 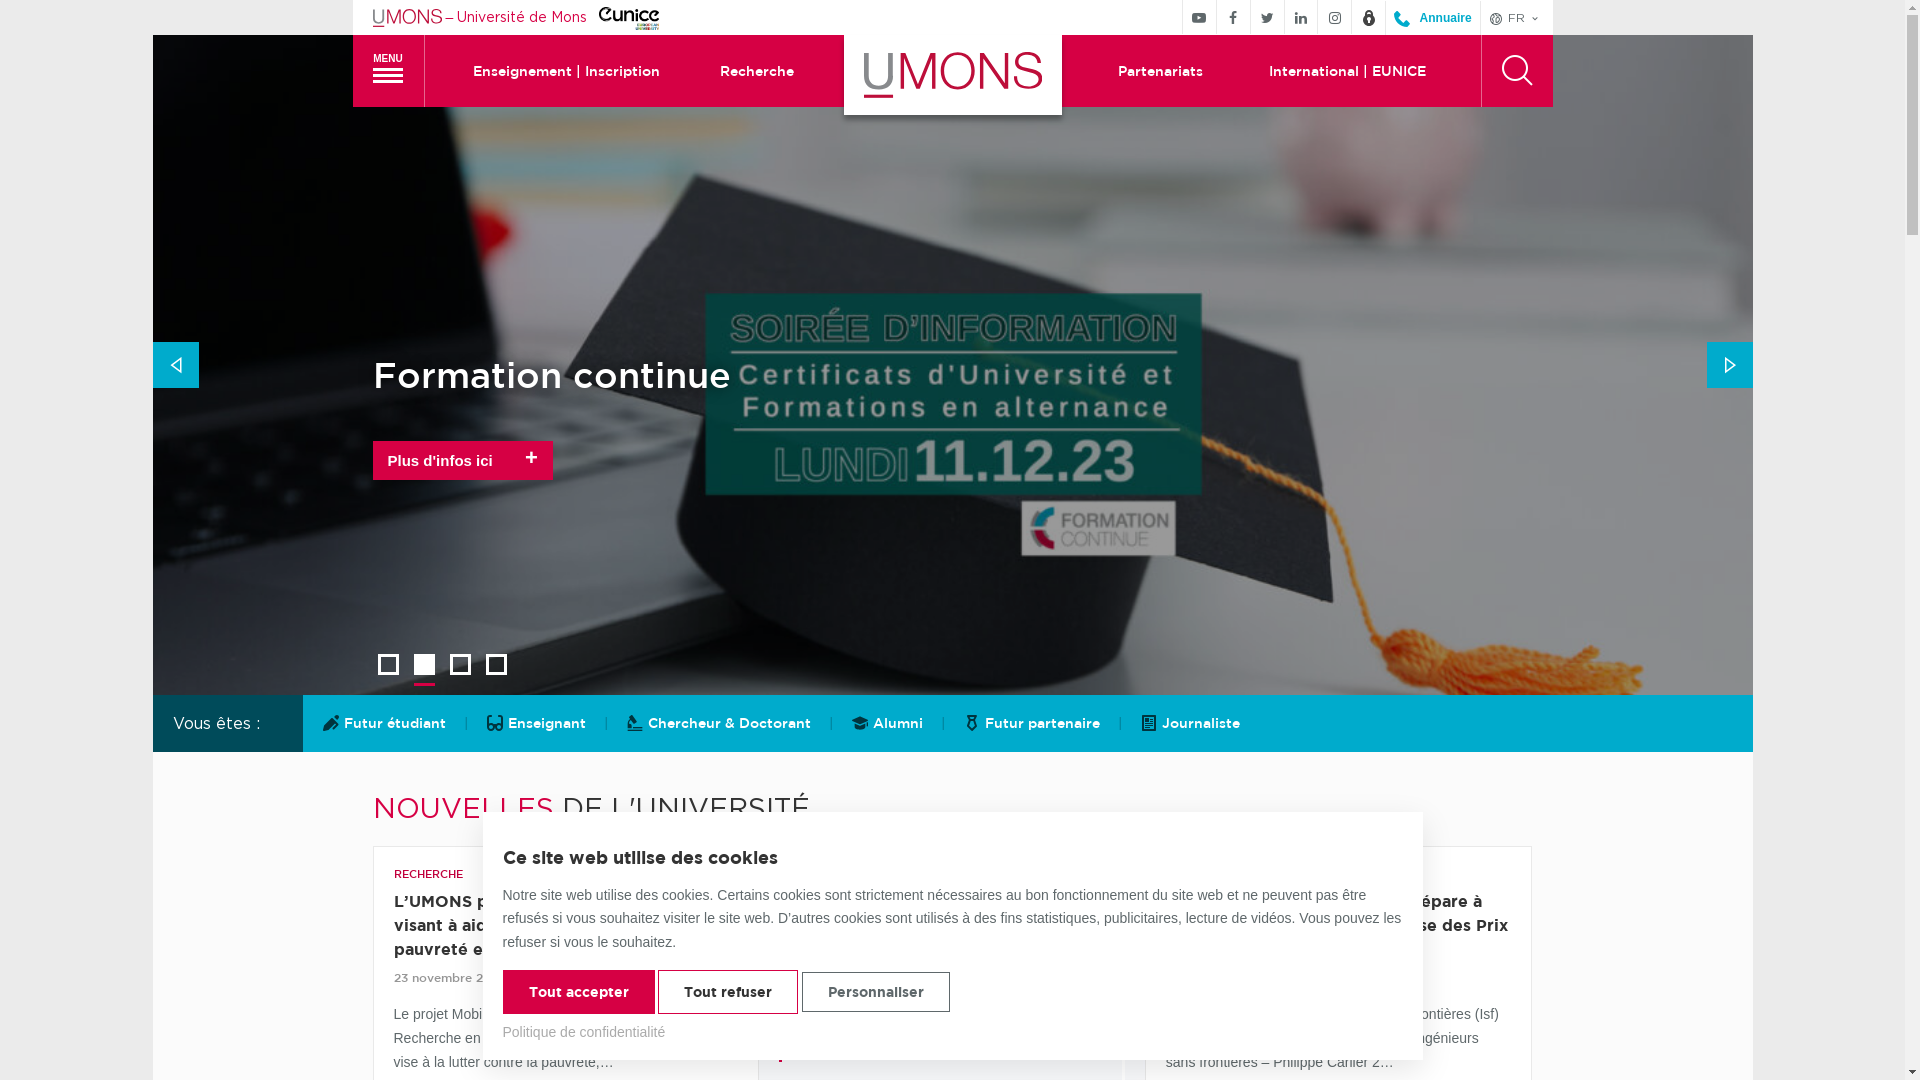 I want to click on FR, so click(x=1516, y=18).